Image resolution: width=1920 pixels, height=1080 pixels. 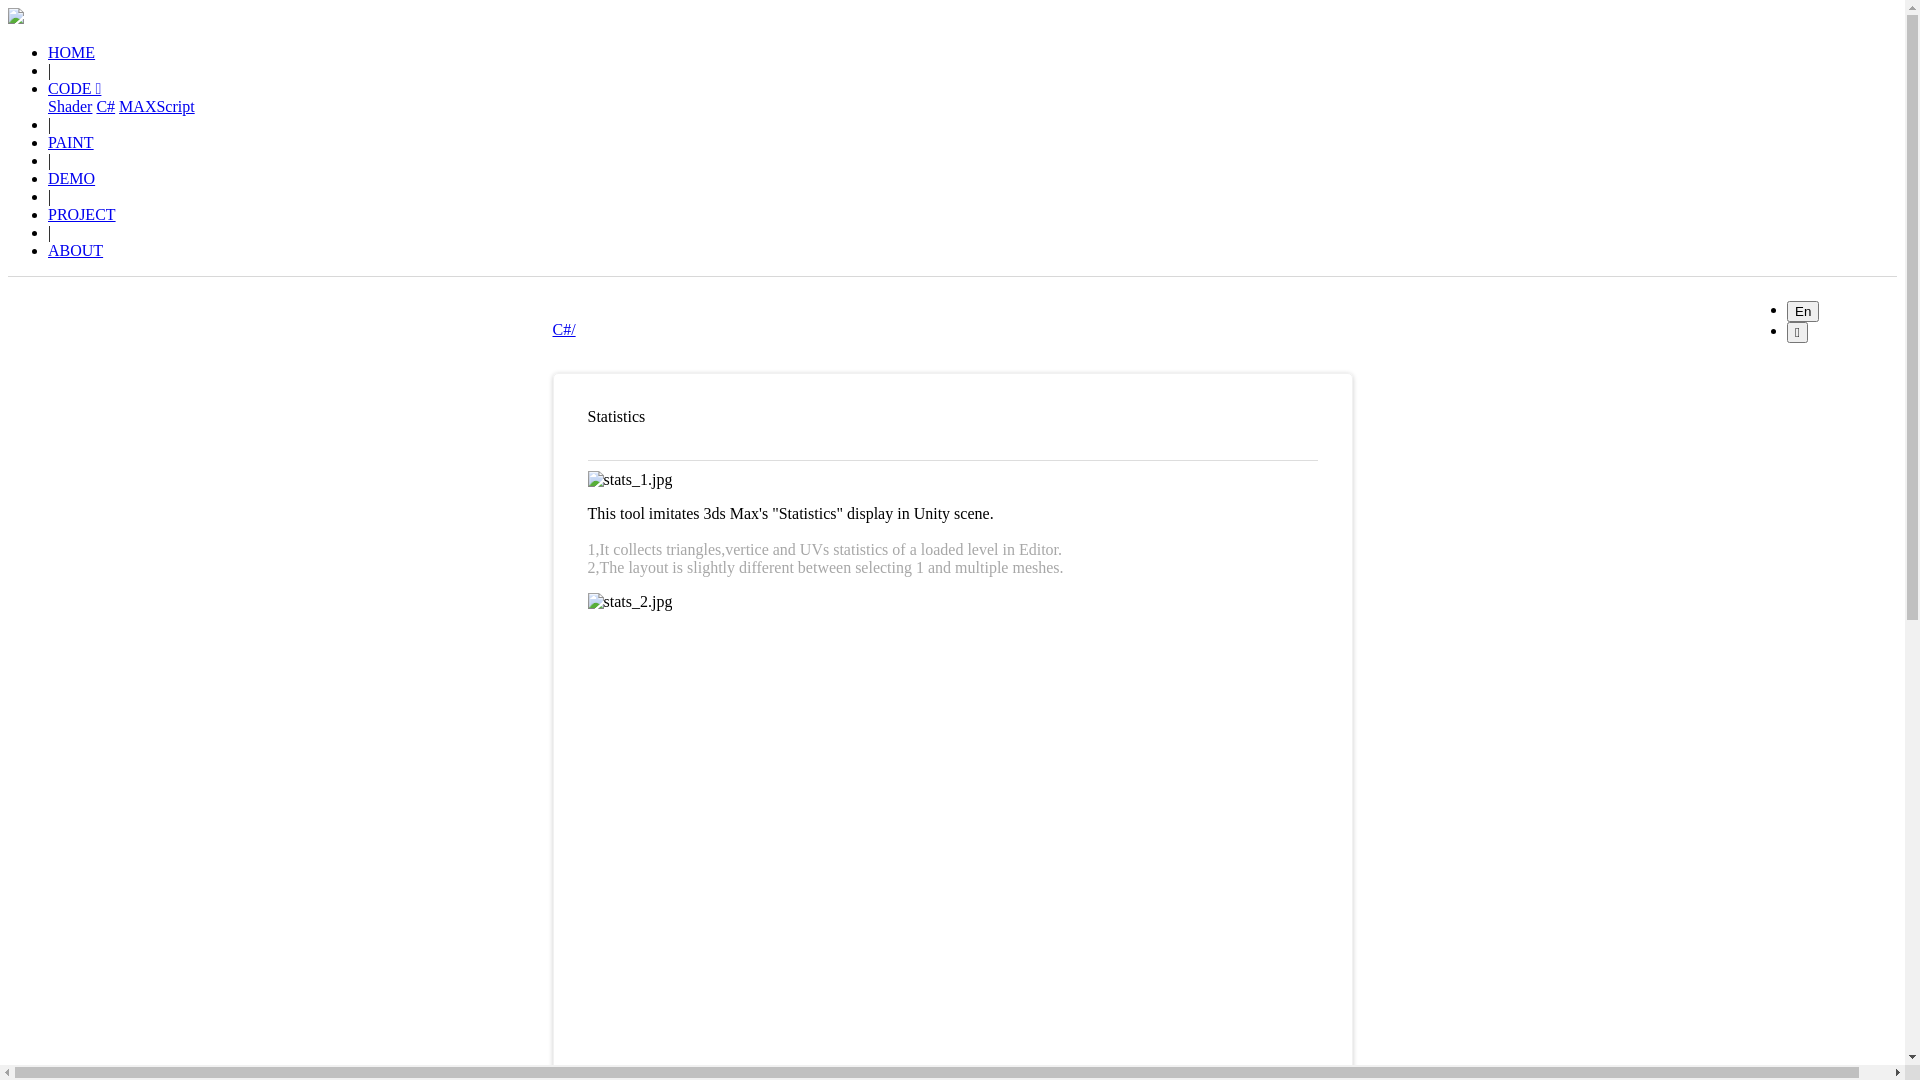 What do you see at coordinates (76, 250) in the screenshot?
I see `ABOUT` at bounding box center [76, 250].